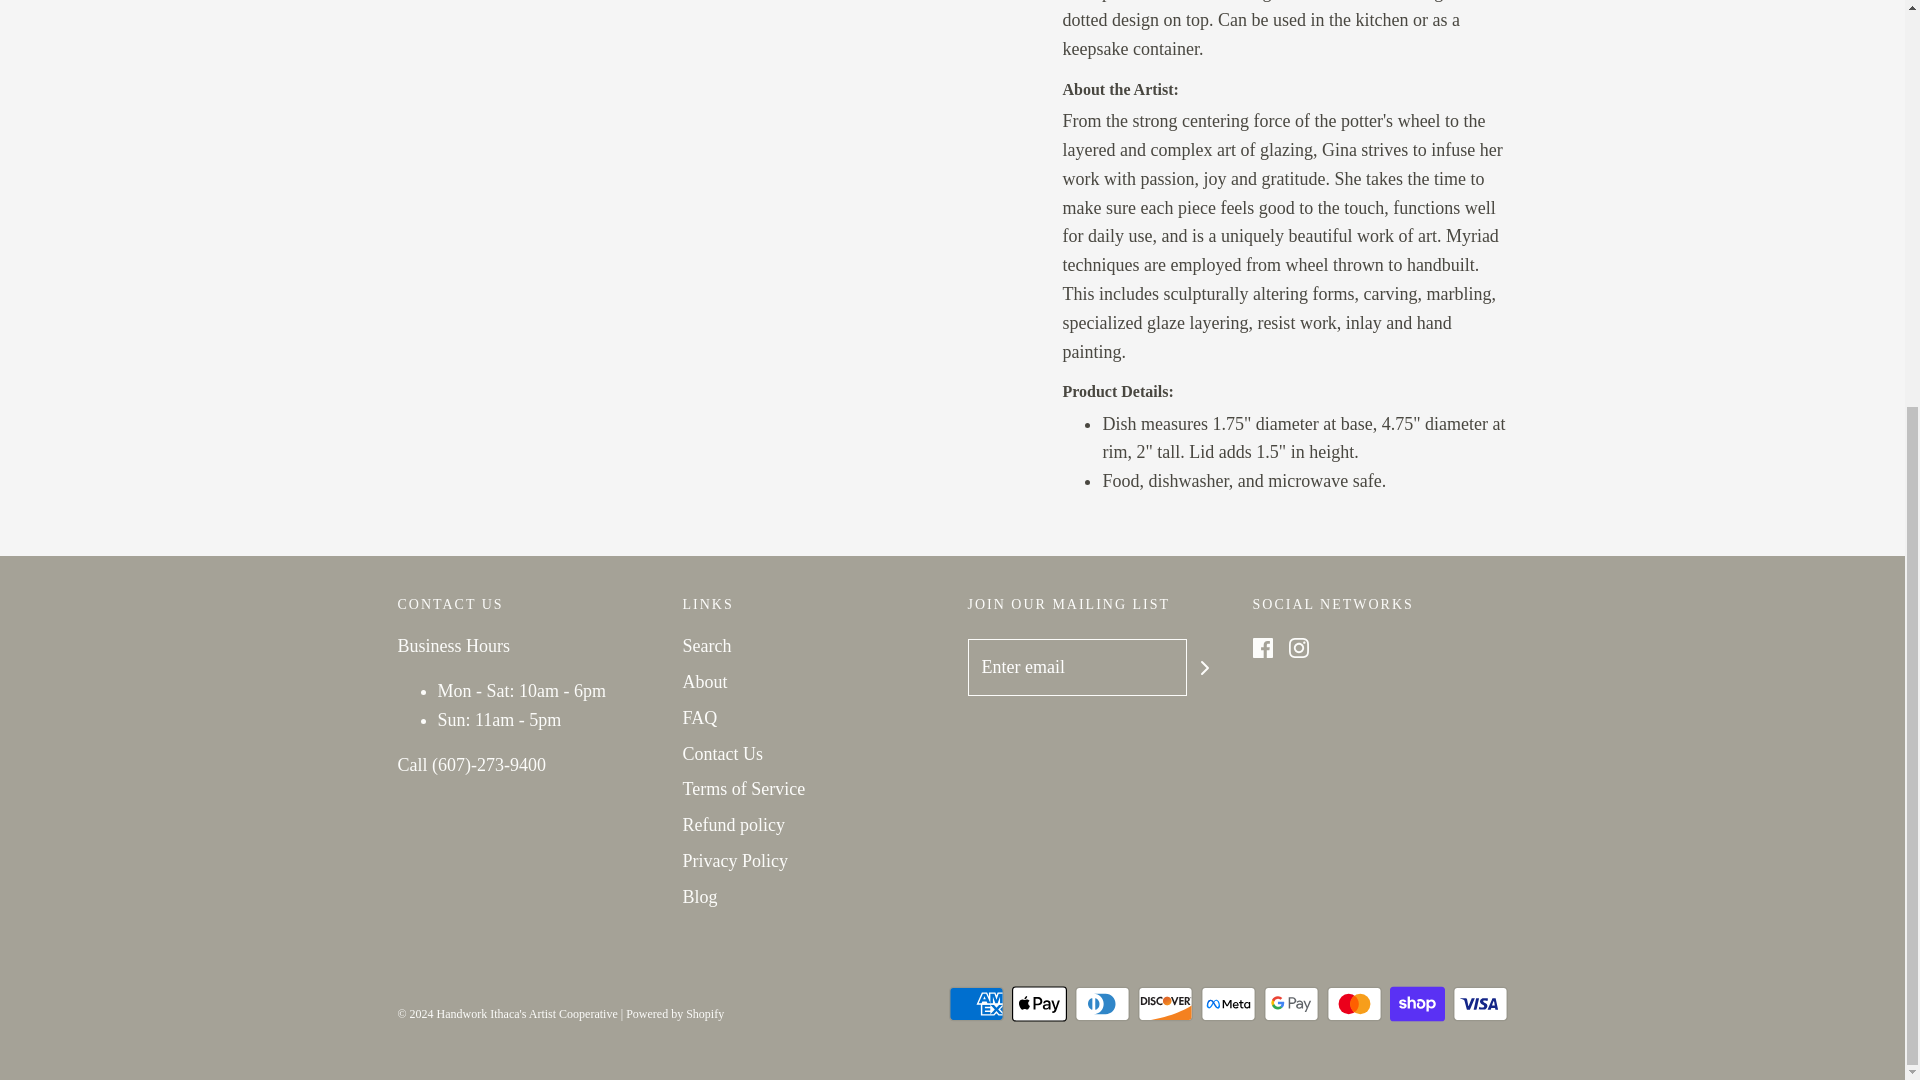  Describe the element at coordinates (1353, 1003) in the screenshot. I see `Mastercard` at that location.